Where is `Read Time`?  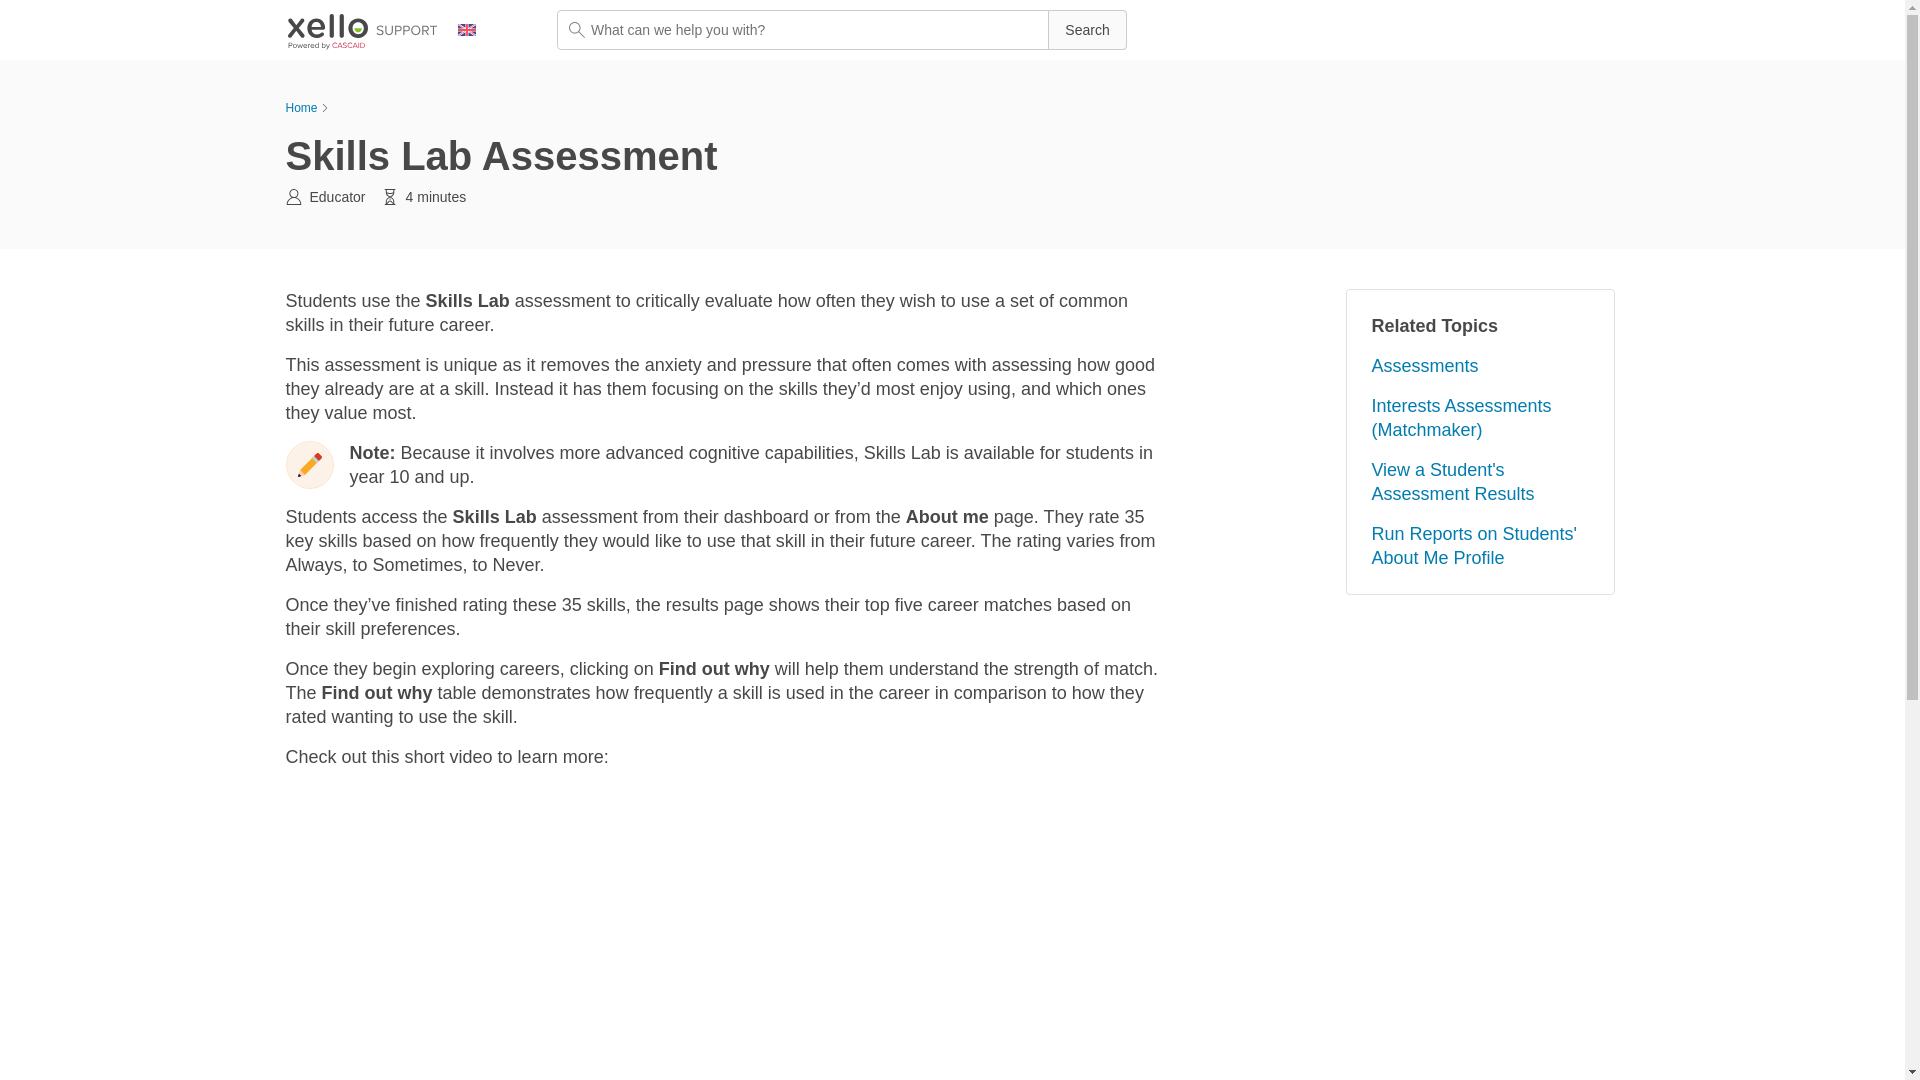 Read Time is located at coordinates (390, 197).